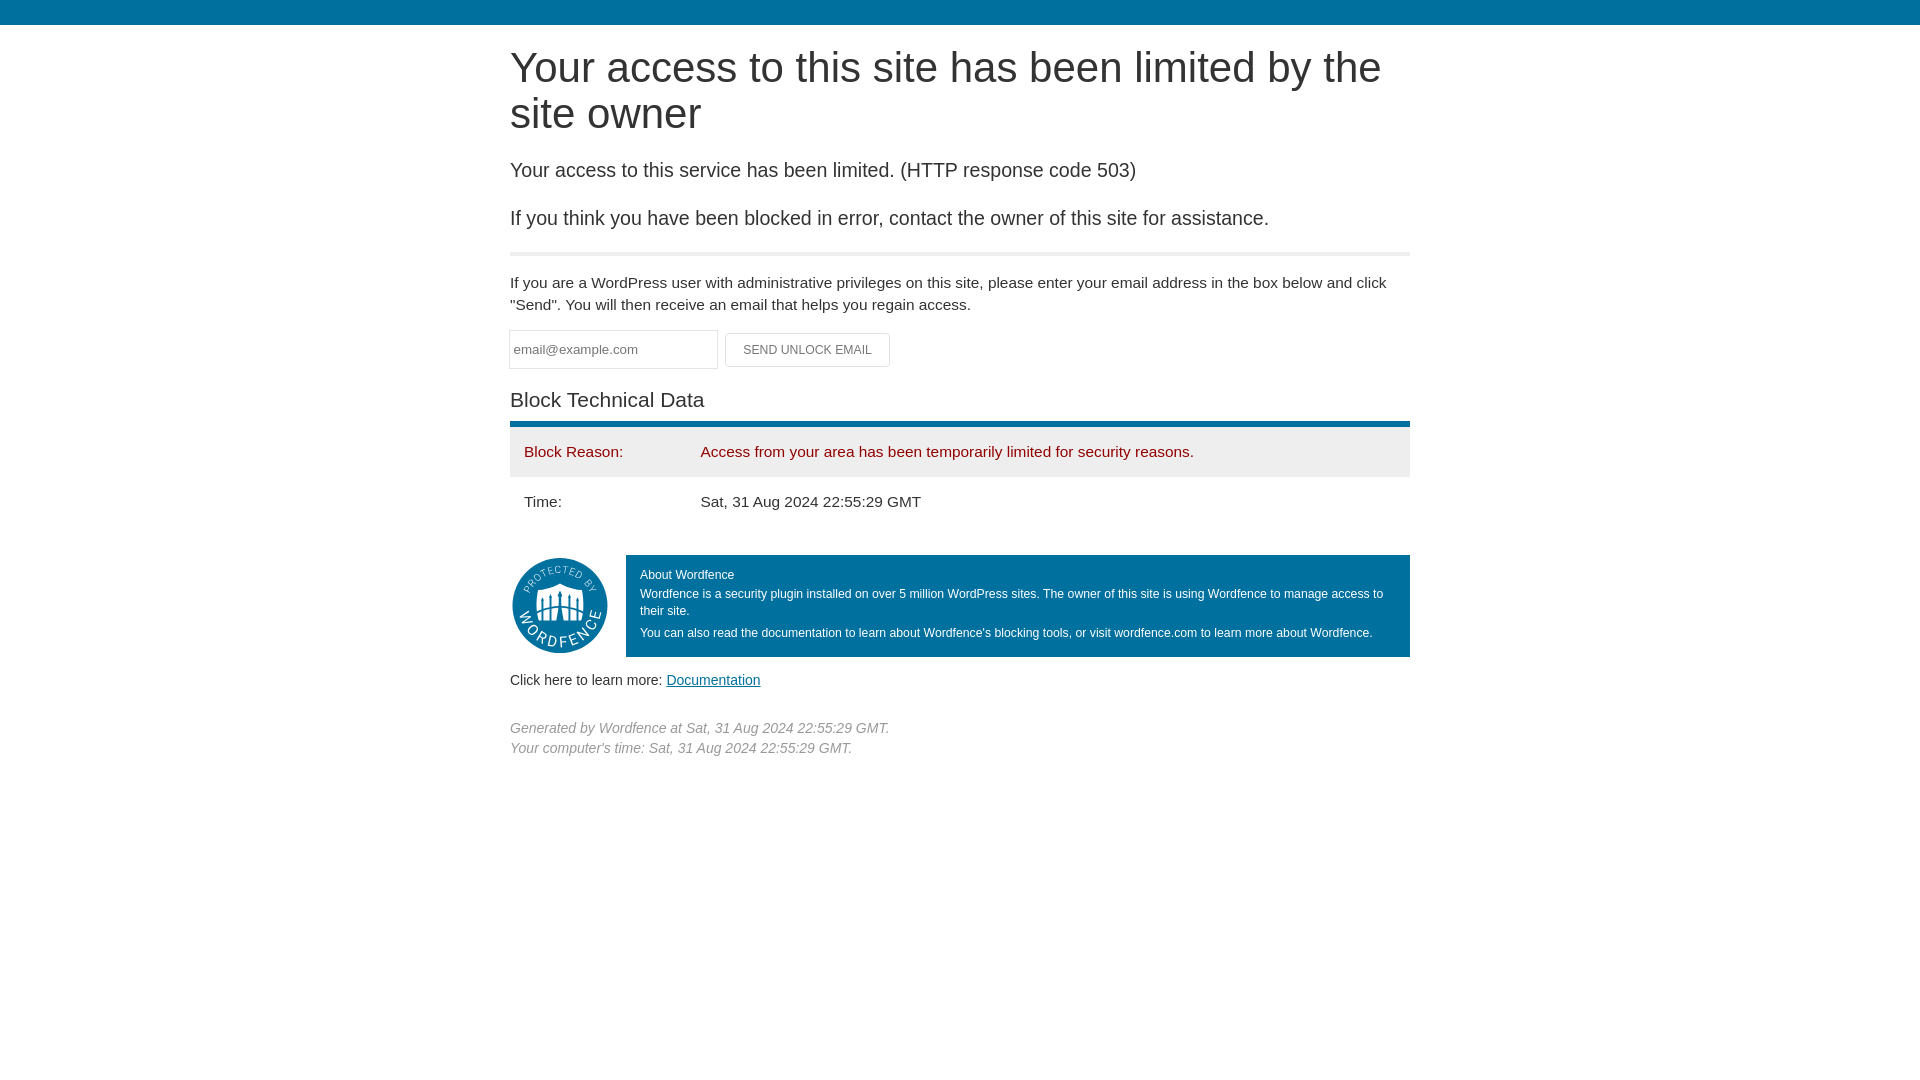 This screenshot has height=1080, width=1920. Describe the element at coordinates (713, 679) in the screenshot. I see `Documentation` at that location.